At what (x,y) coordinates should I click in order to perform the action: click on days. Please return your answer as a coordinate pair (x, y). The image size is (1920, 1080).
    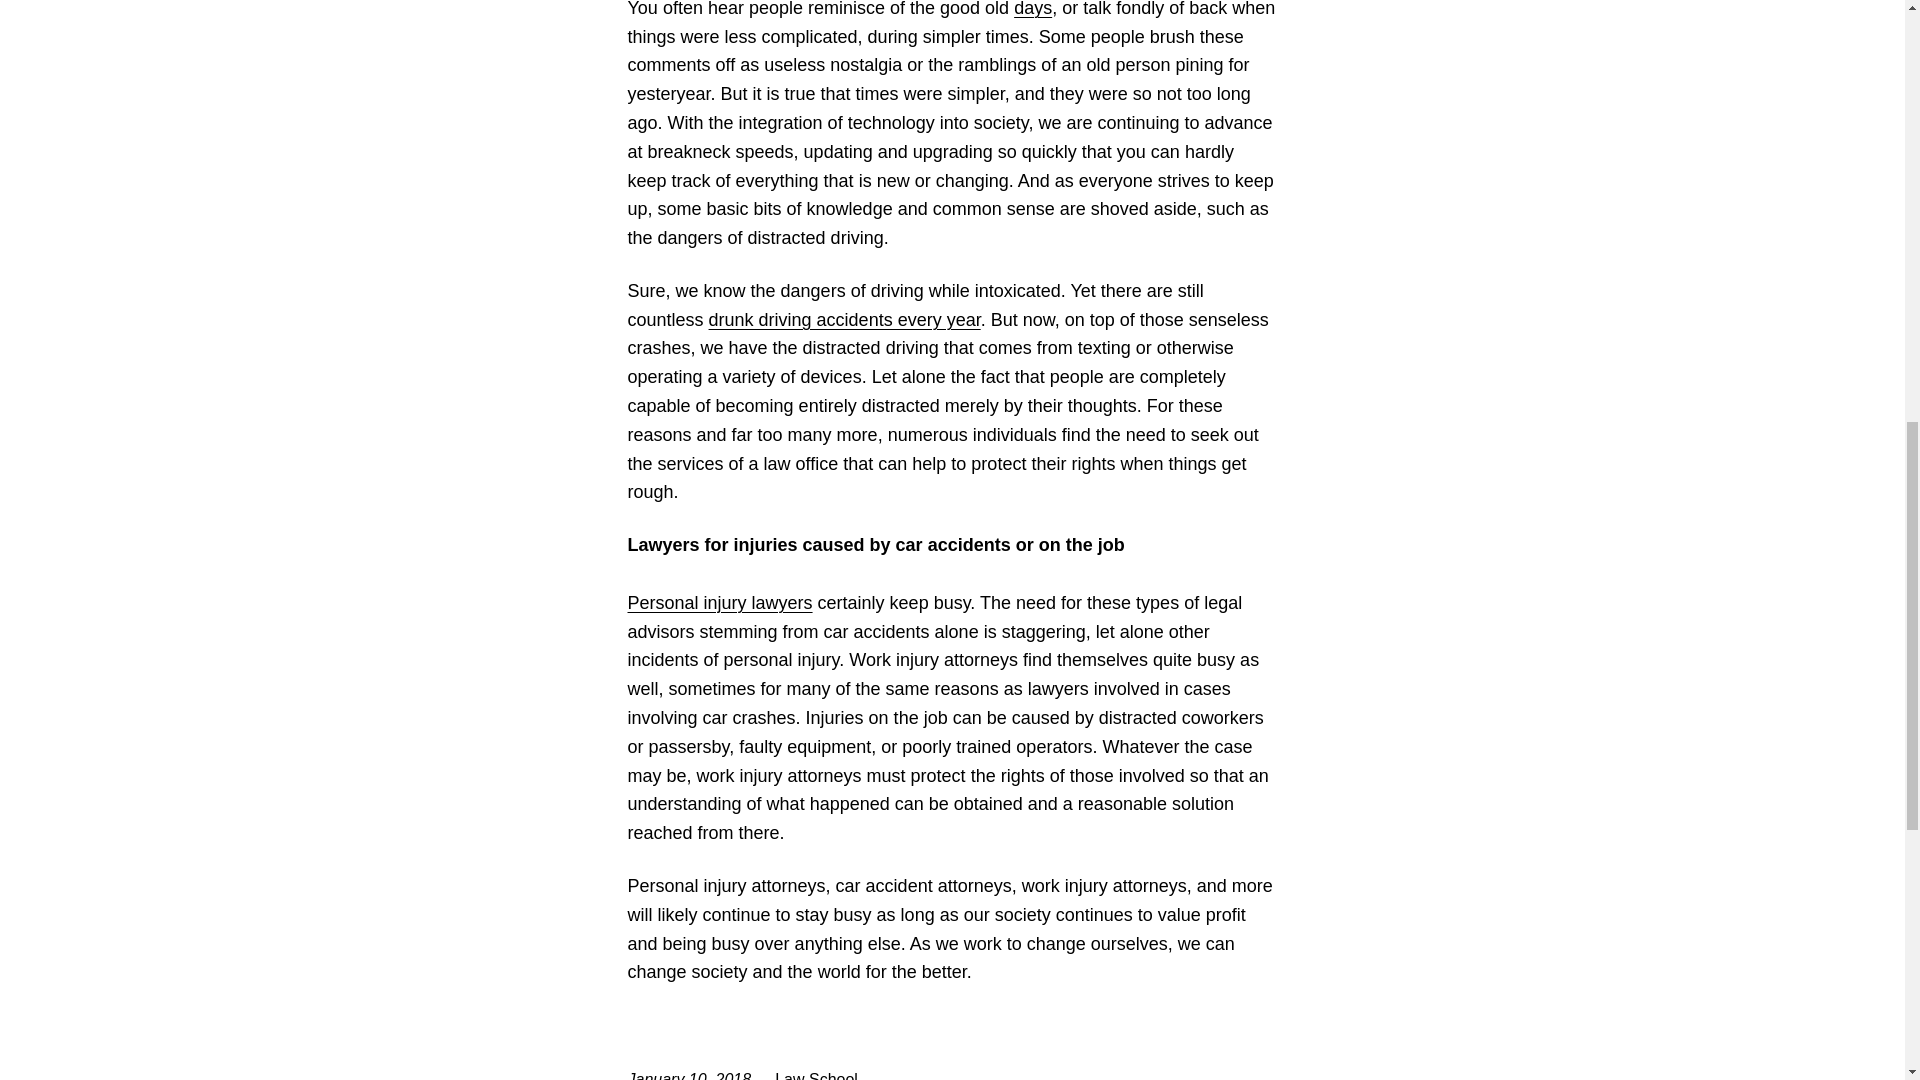
    Looking at the image, I should click on (1032, 9).